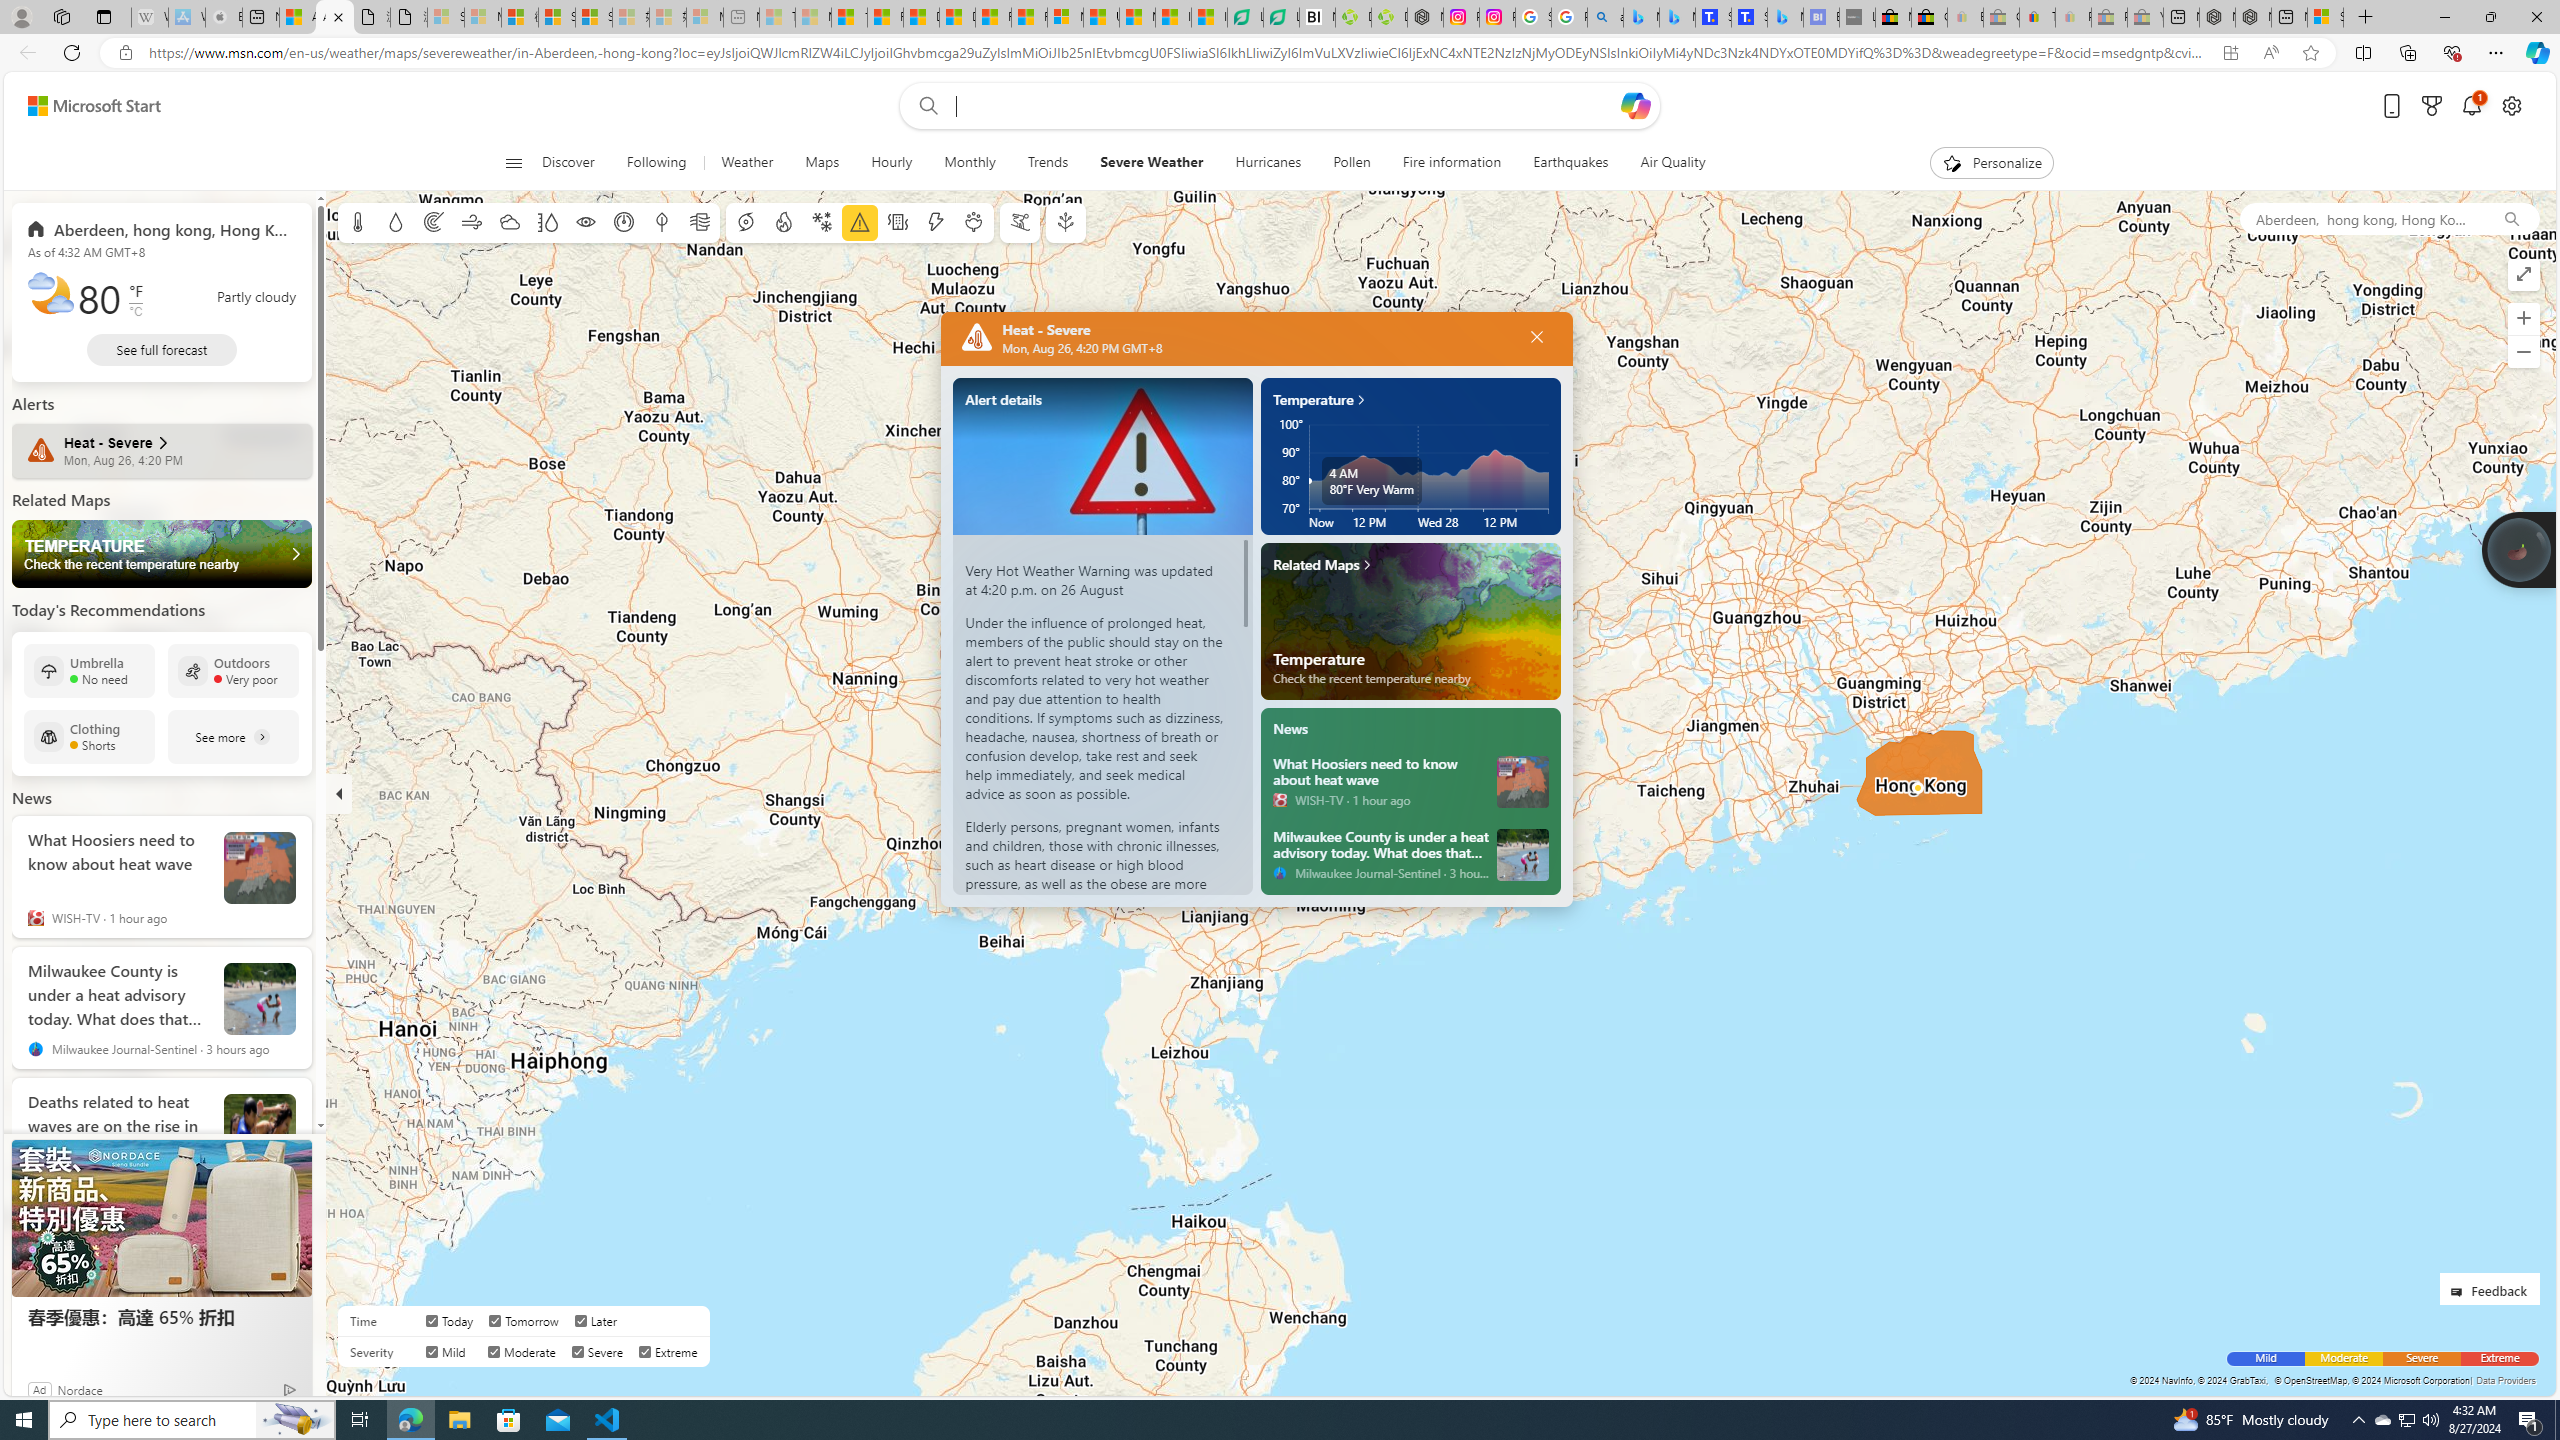 Image resolution: width=2560 pixels, height=1440 pixels. I want to click on Fire information, so click(1451, 163).